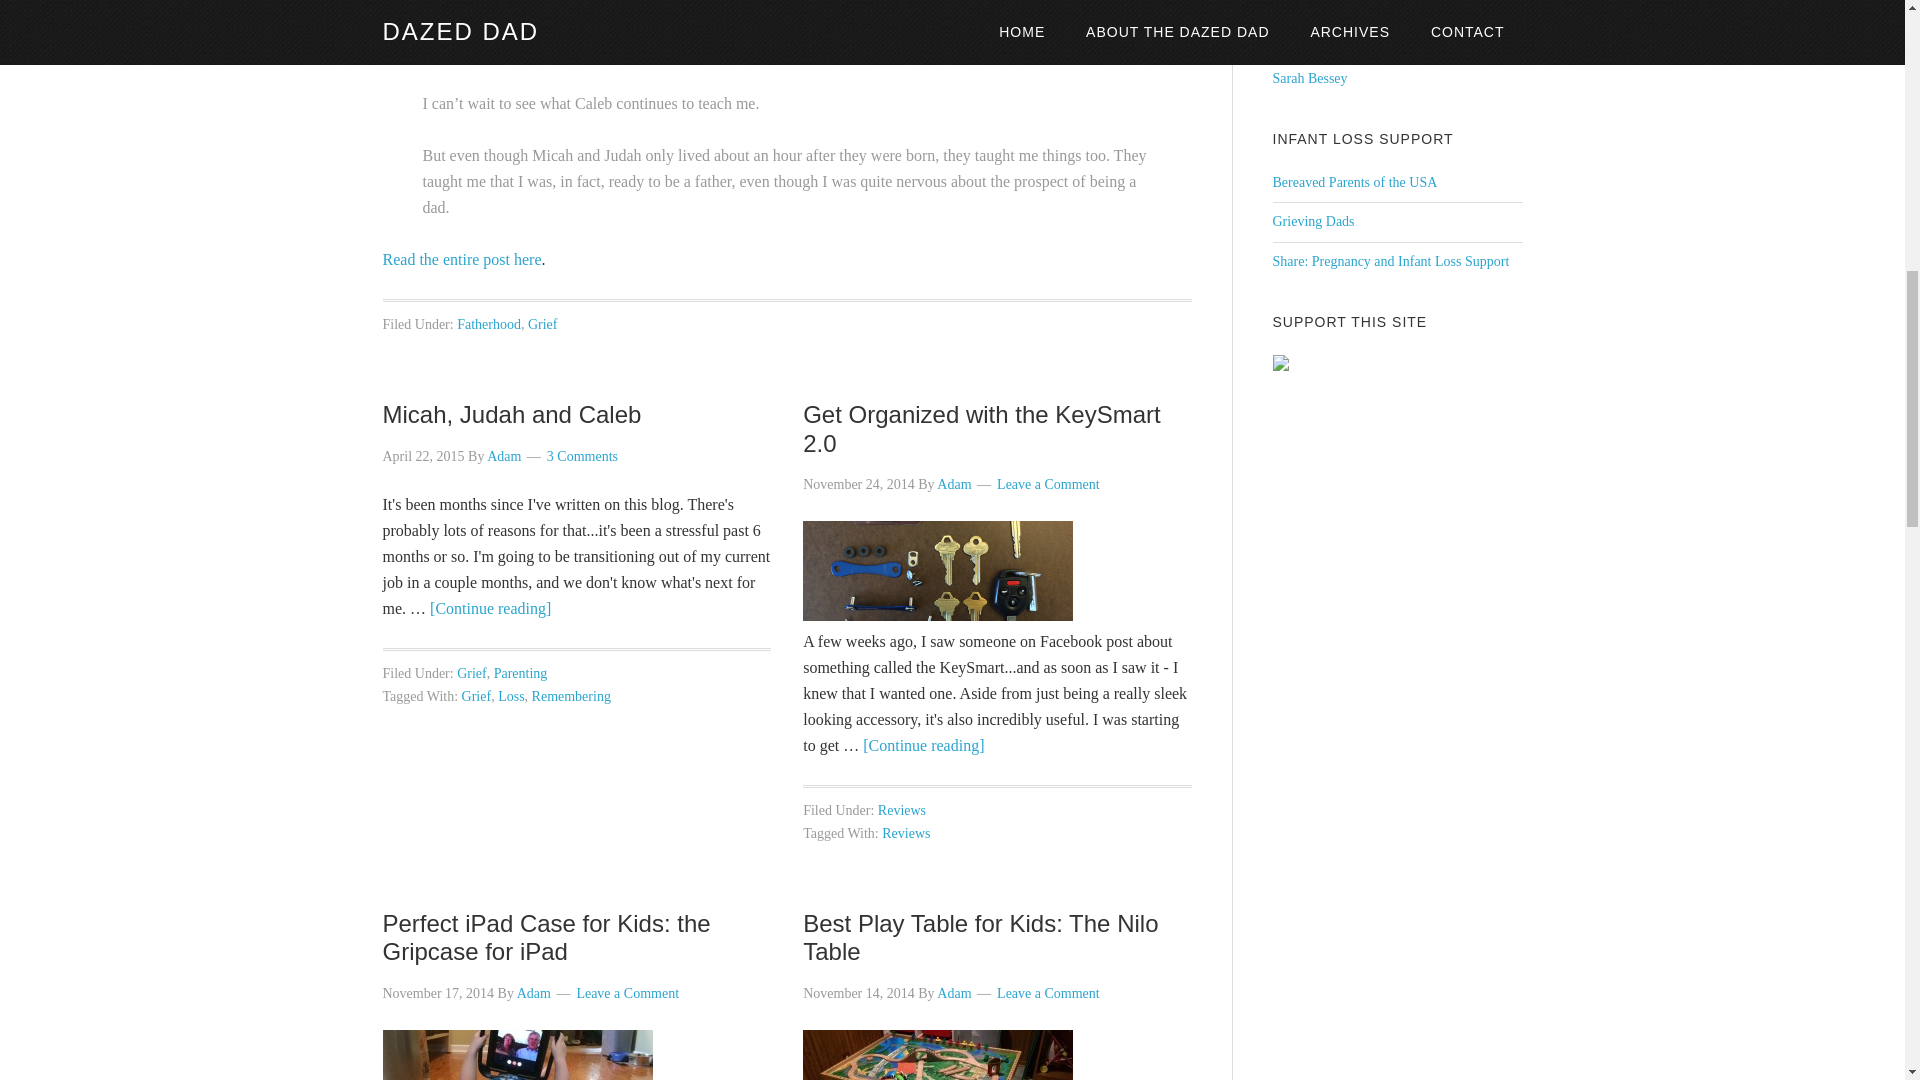 This screenshot has width=1920, height=1080. I want to click on Adam, so click(954, 994).